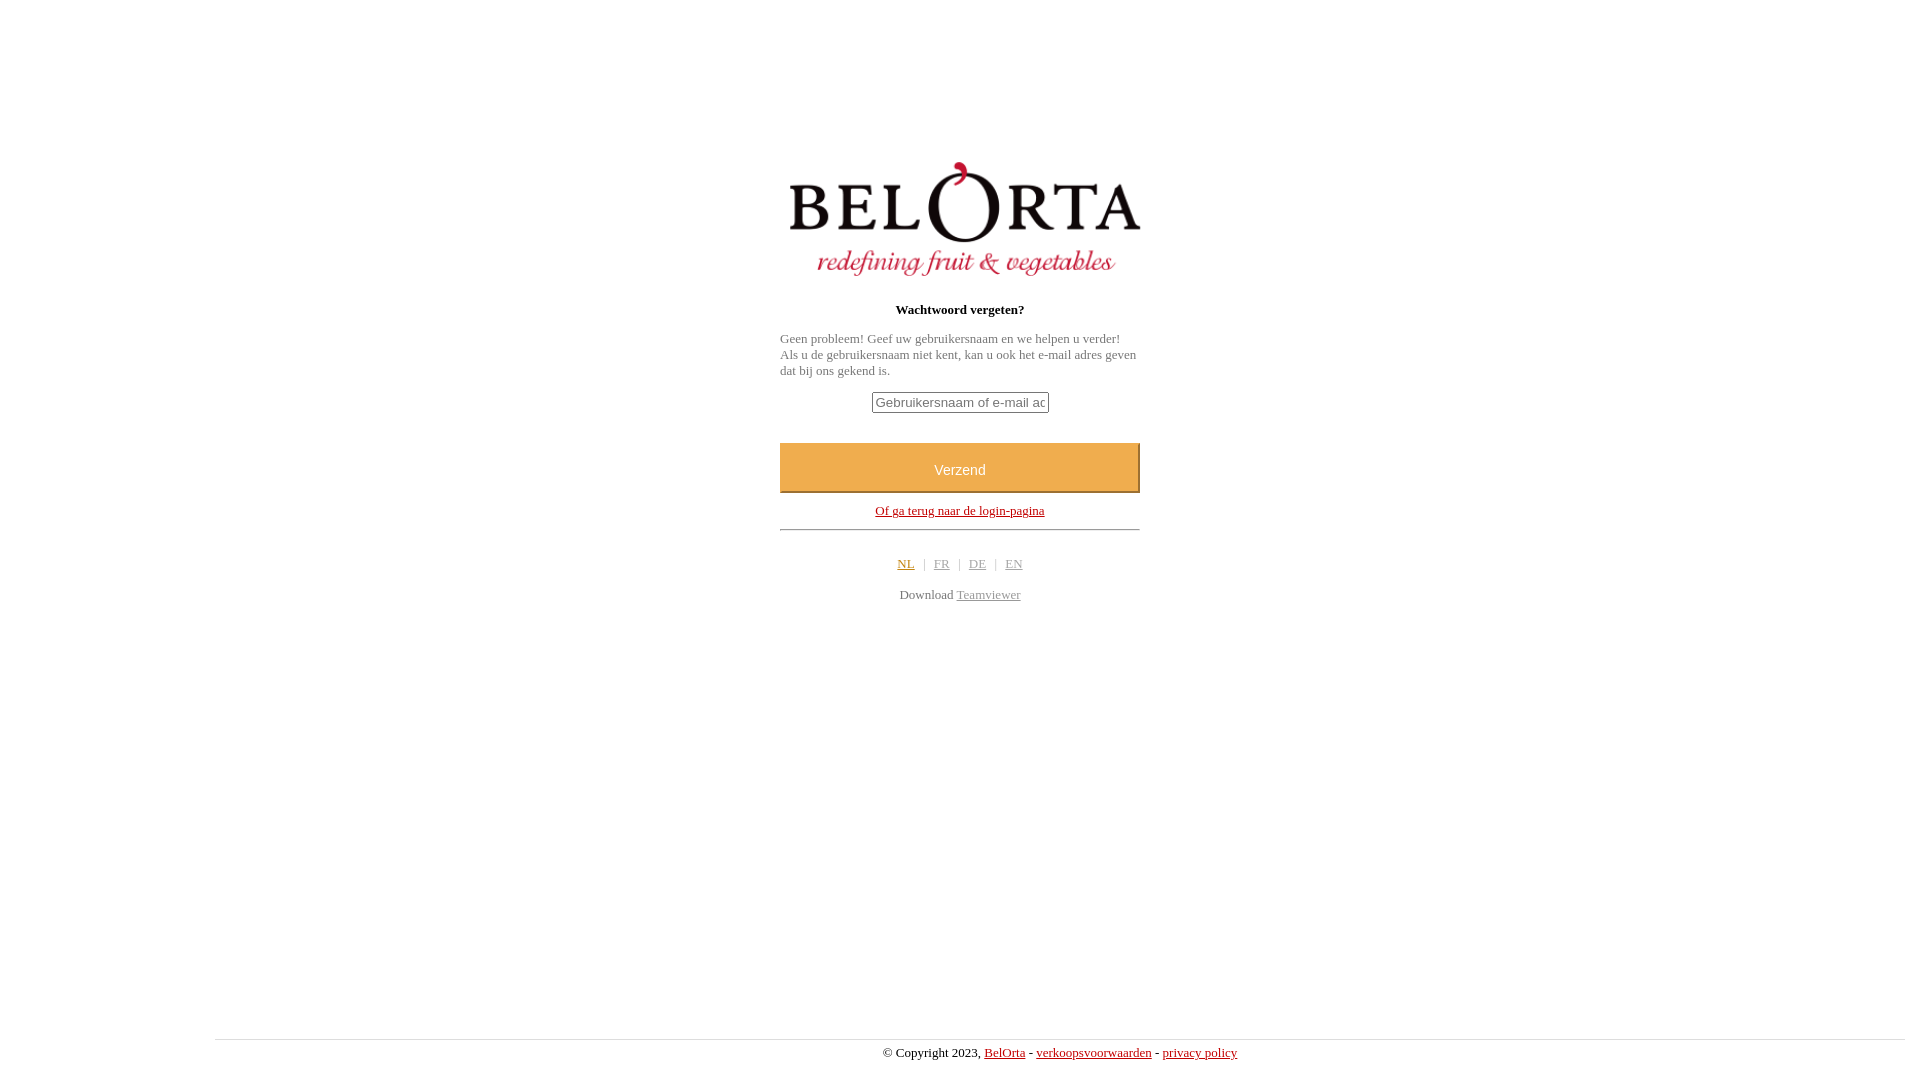  What do you see at coordinates (960, 510) in the screenshot?
I see `Of ga terug naar de login-pagina` at bounding box center [960, 510].